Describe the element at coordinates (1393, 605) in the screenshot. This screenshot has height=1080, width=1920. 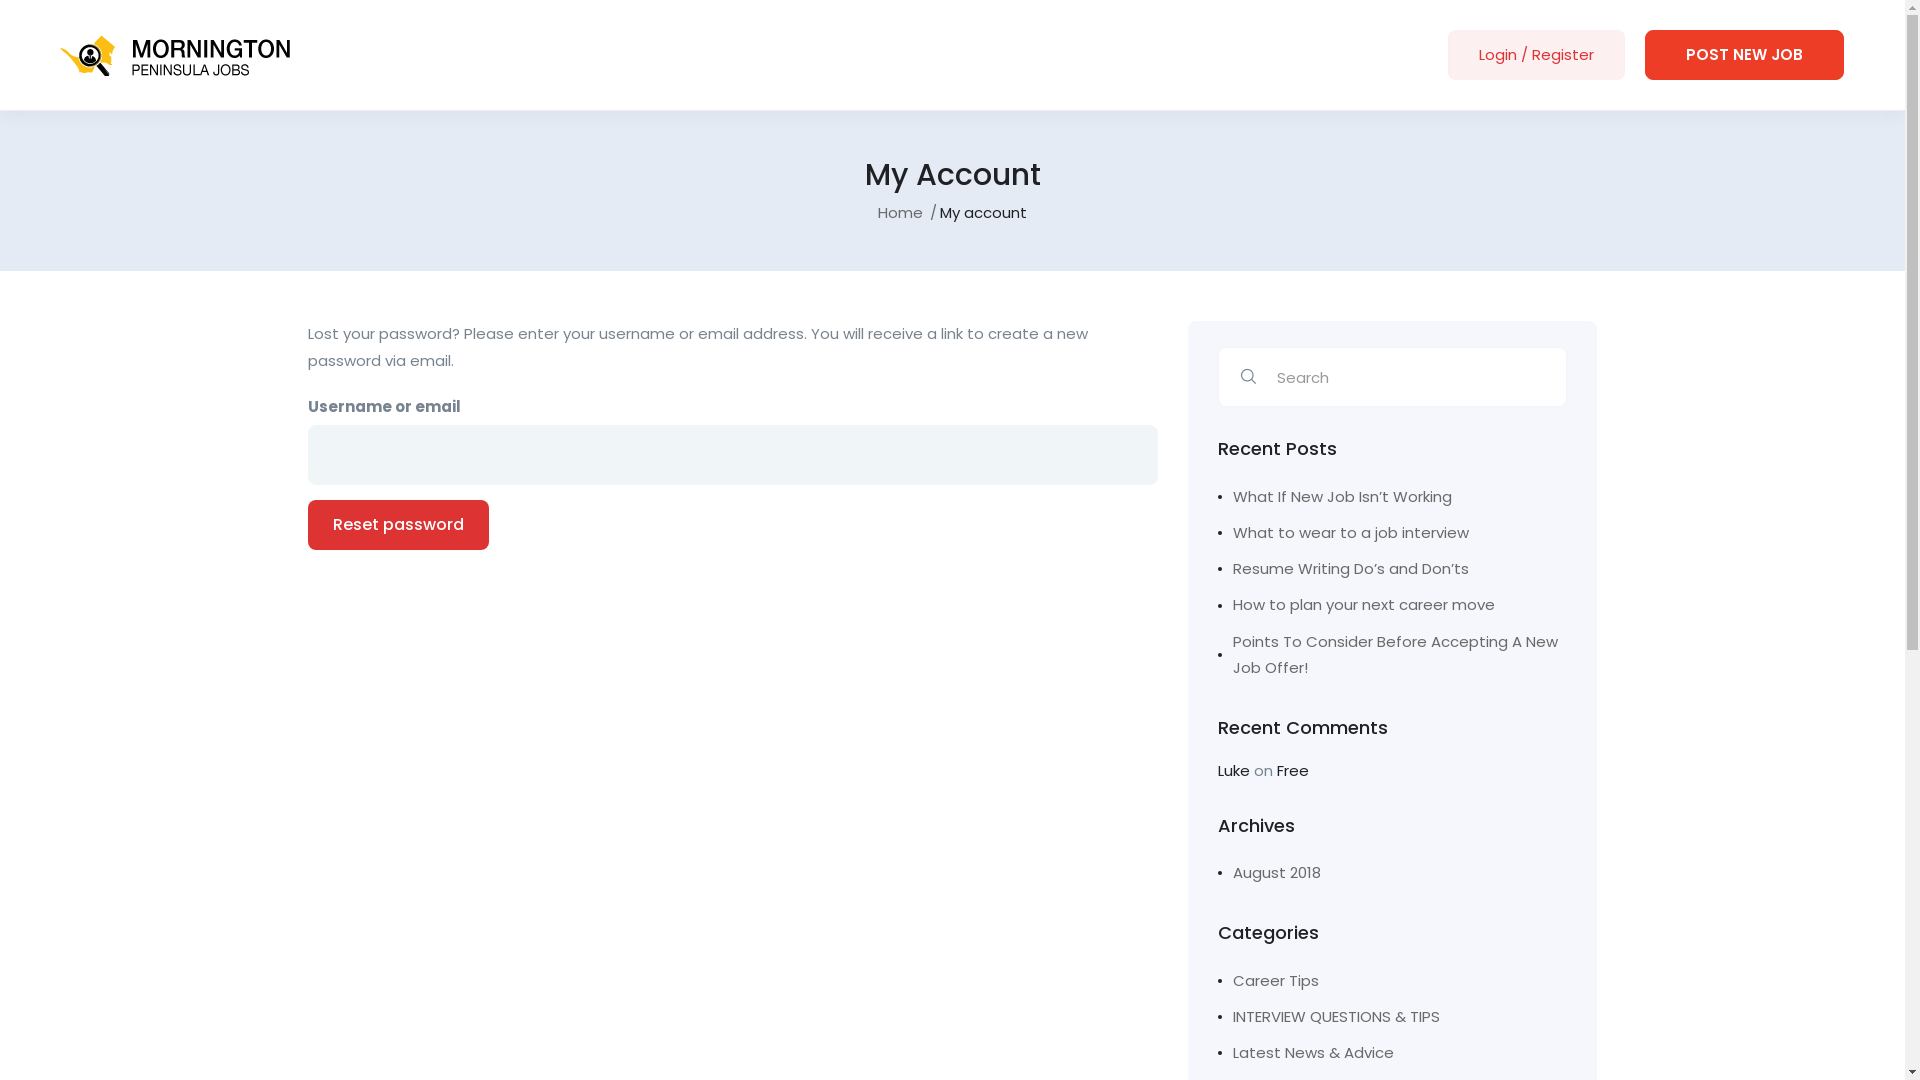
I see `How to plan your next career move` at that location.